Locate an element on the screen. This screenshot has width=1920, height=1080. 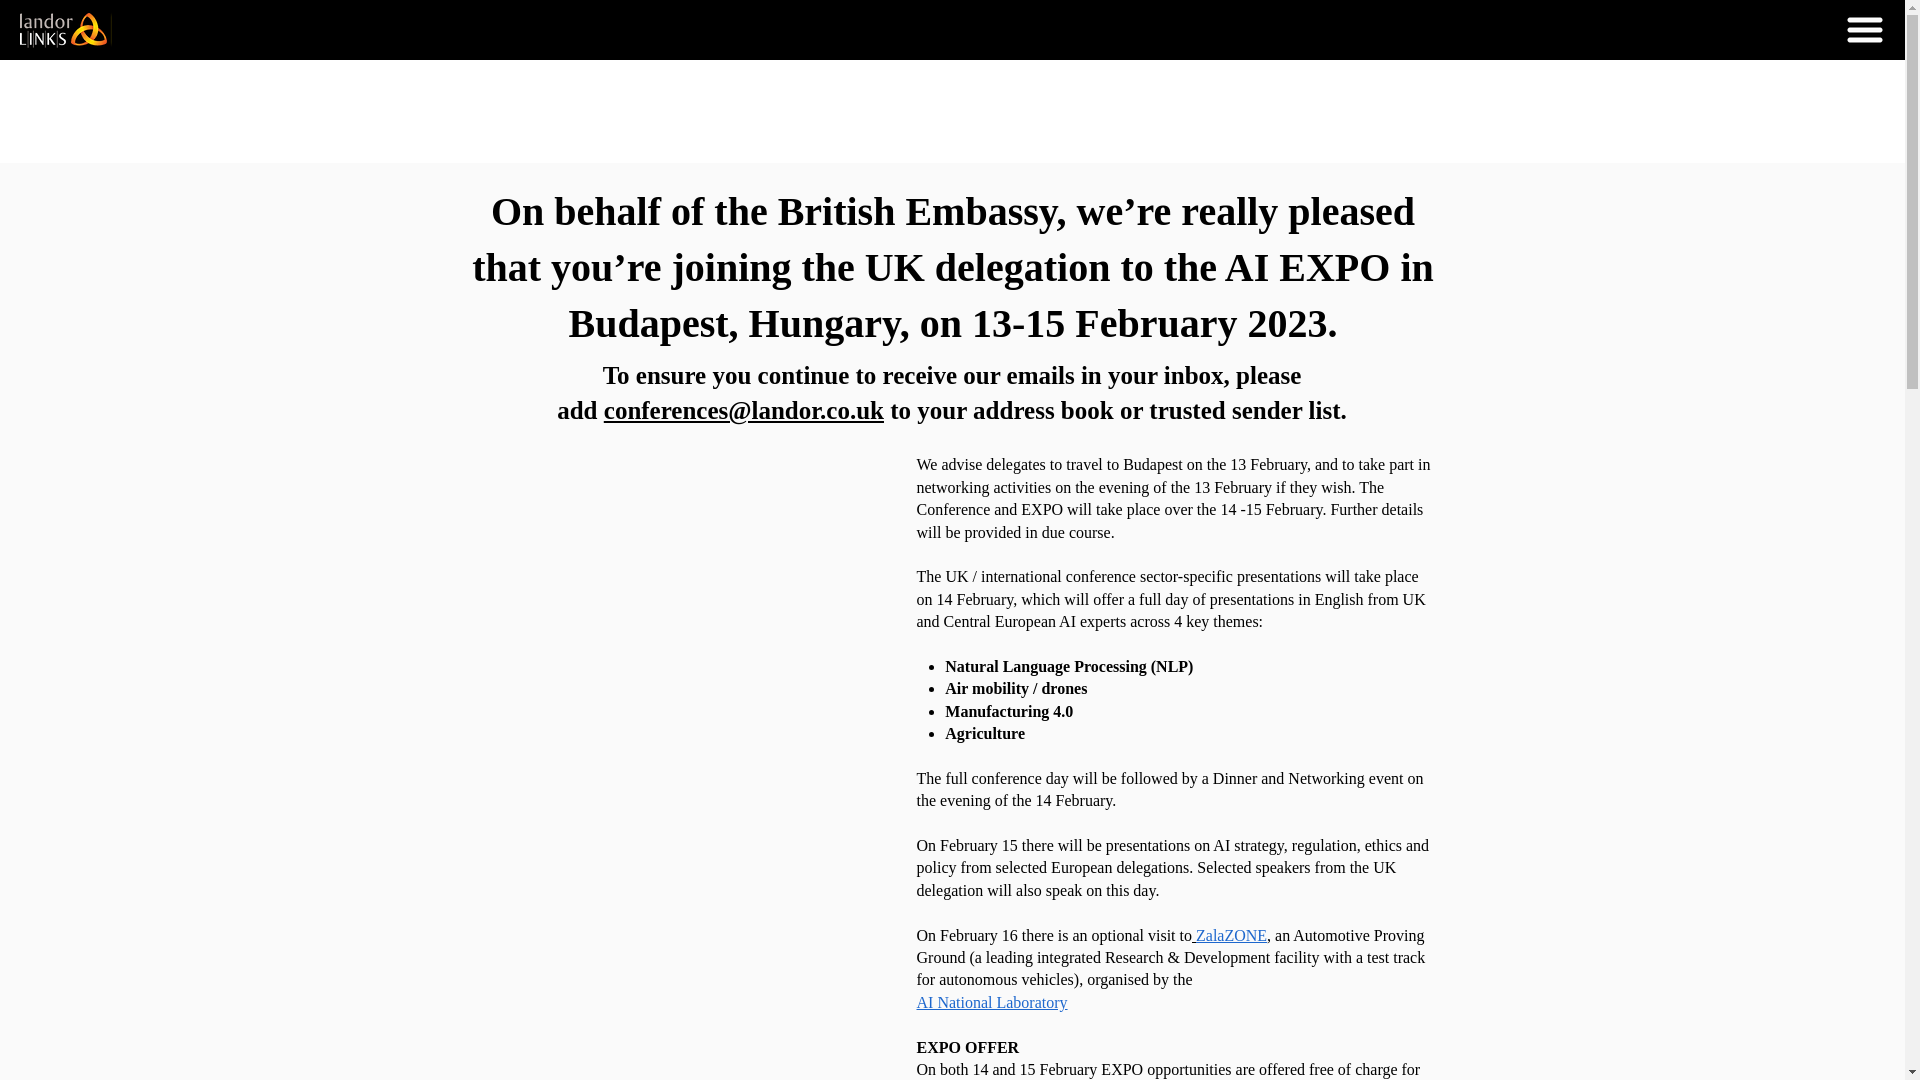
Landor LINKS LIVE: View Coming Events is located at coordinates (65, 29).